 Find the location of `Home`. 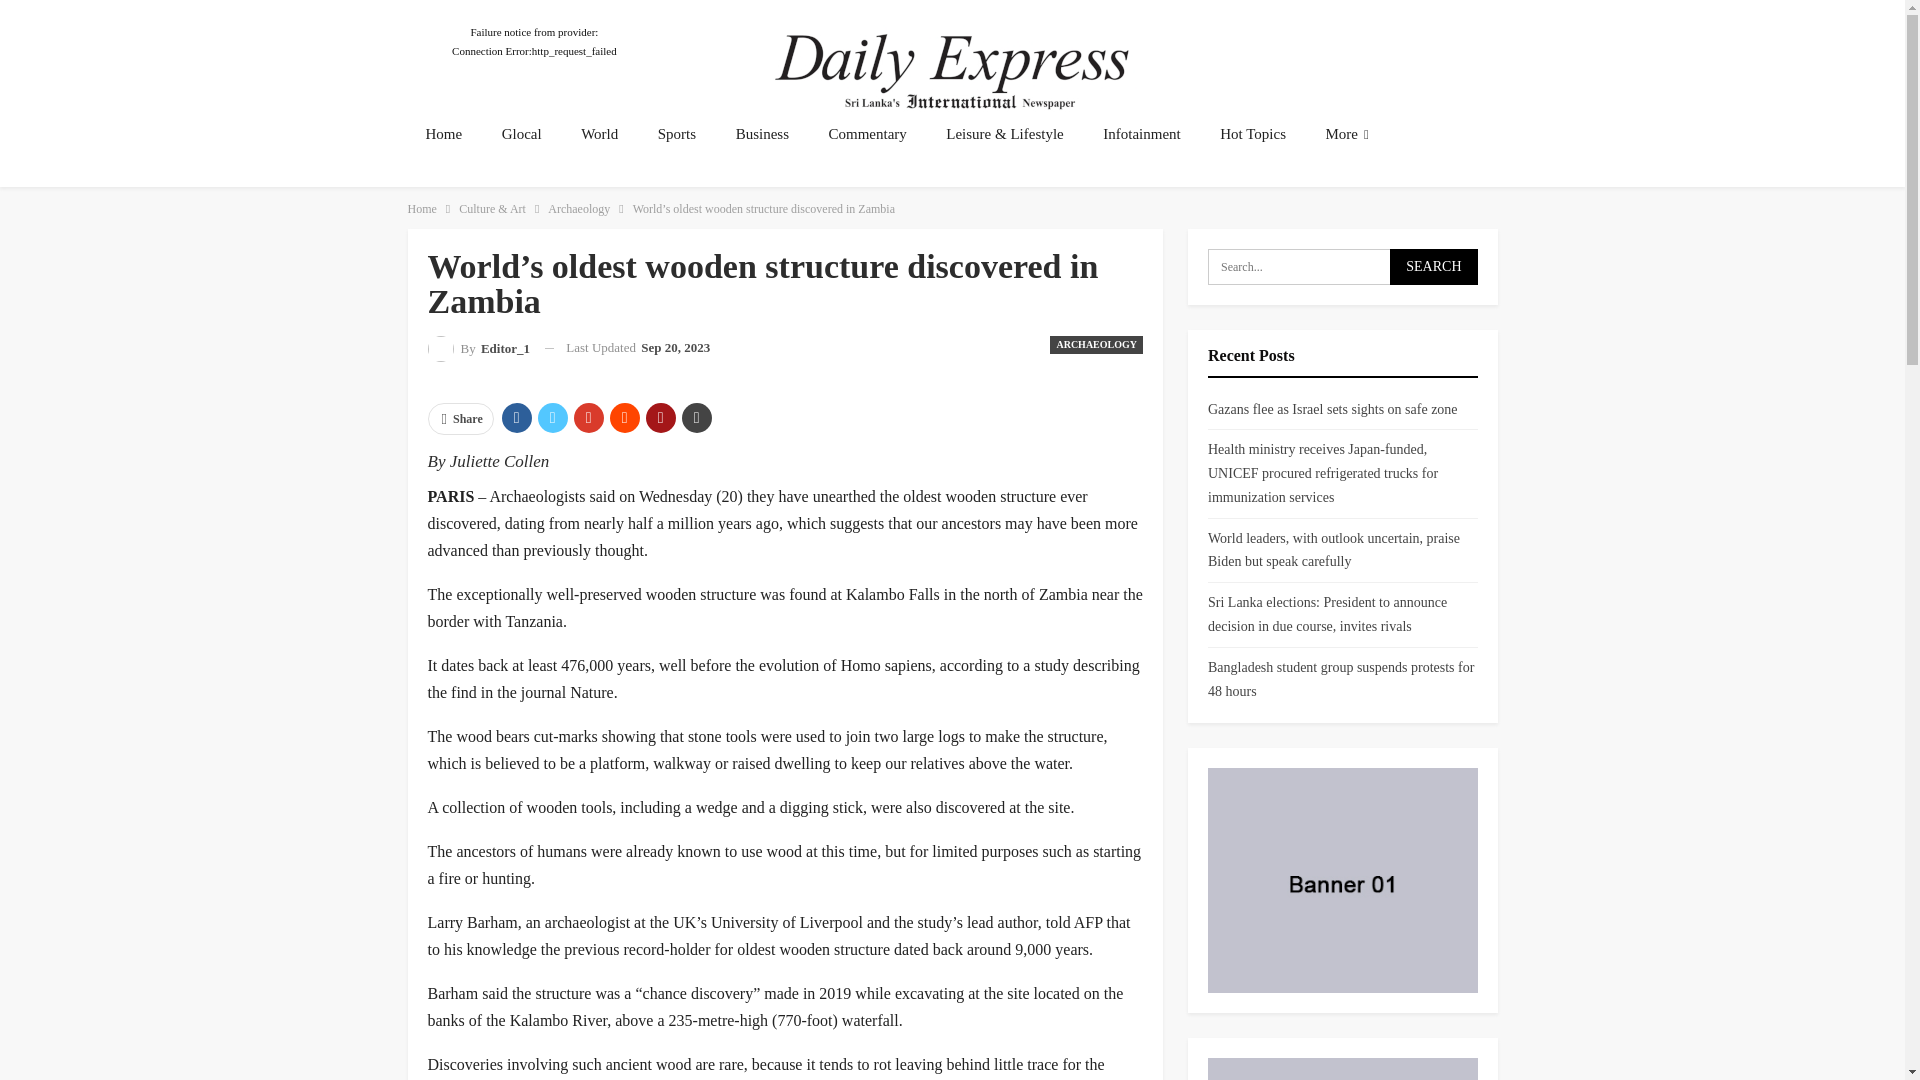

Home is located at coordinates (422, 208).